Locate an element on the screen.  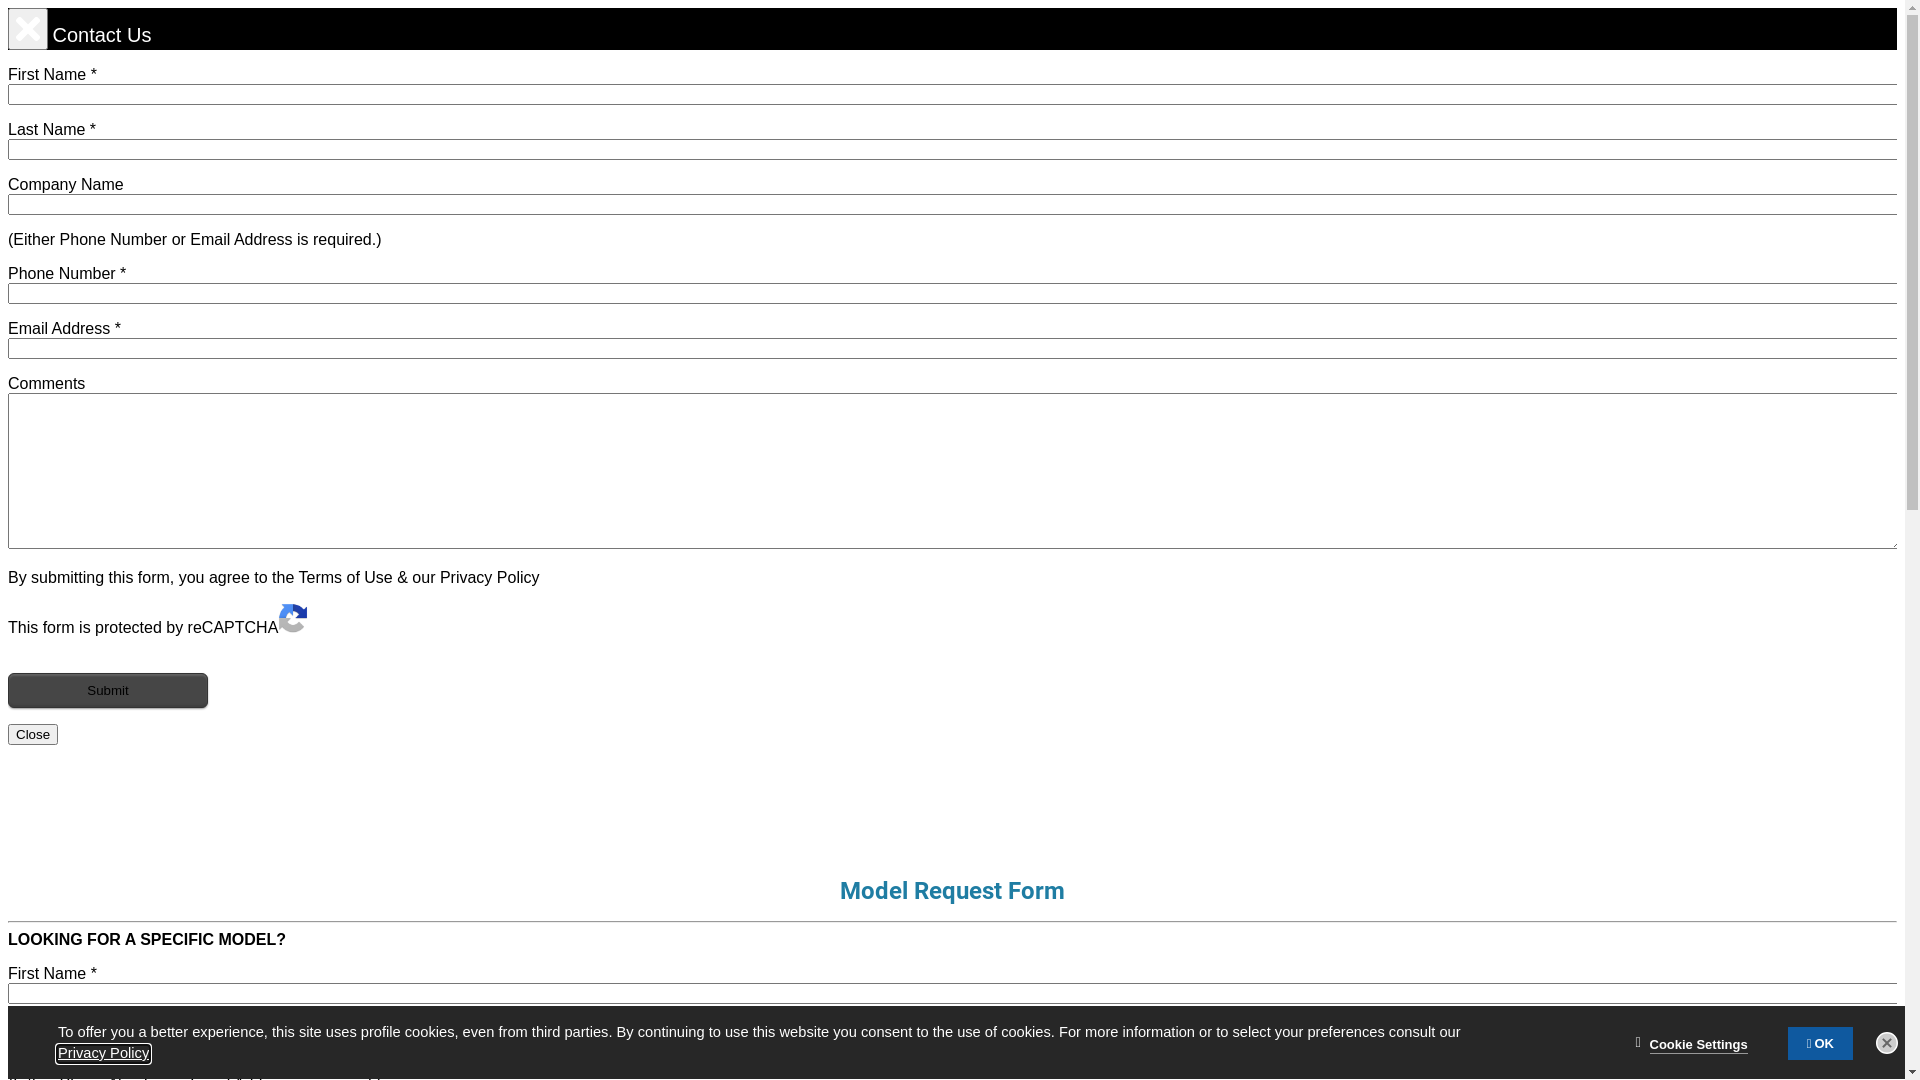
Submit is located at coordinates (108, 690).